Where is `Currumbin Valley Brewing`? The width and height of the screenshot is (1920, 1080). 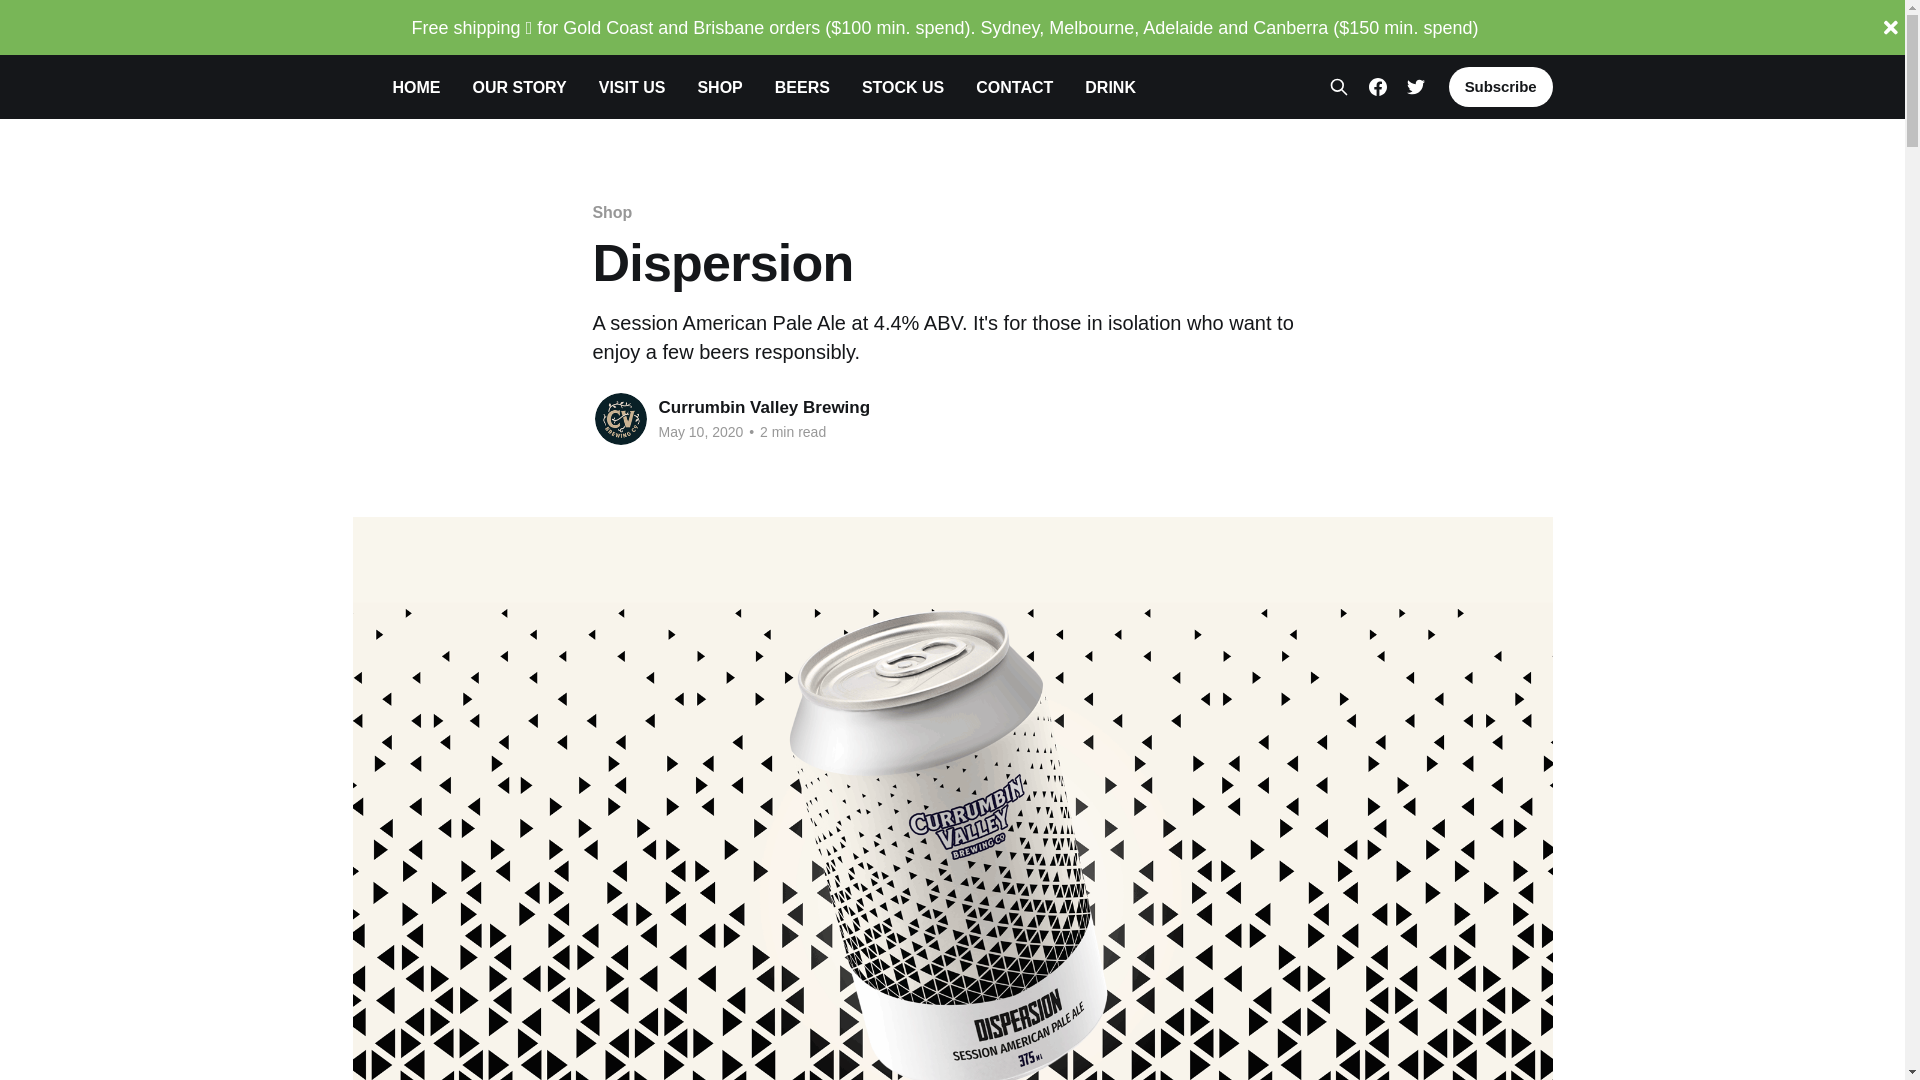
Currumbin Valley Brewing is located at coordinates (764, 408).